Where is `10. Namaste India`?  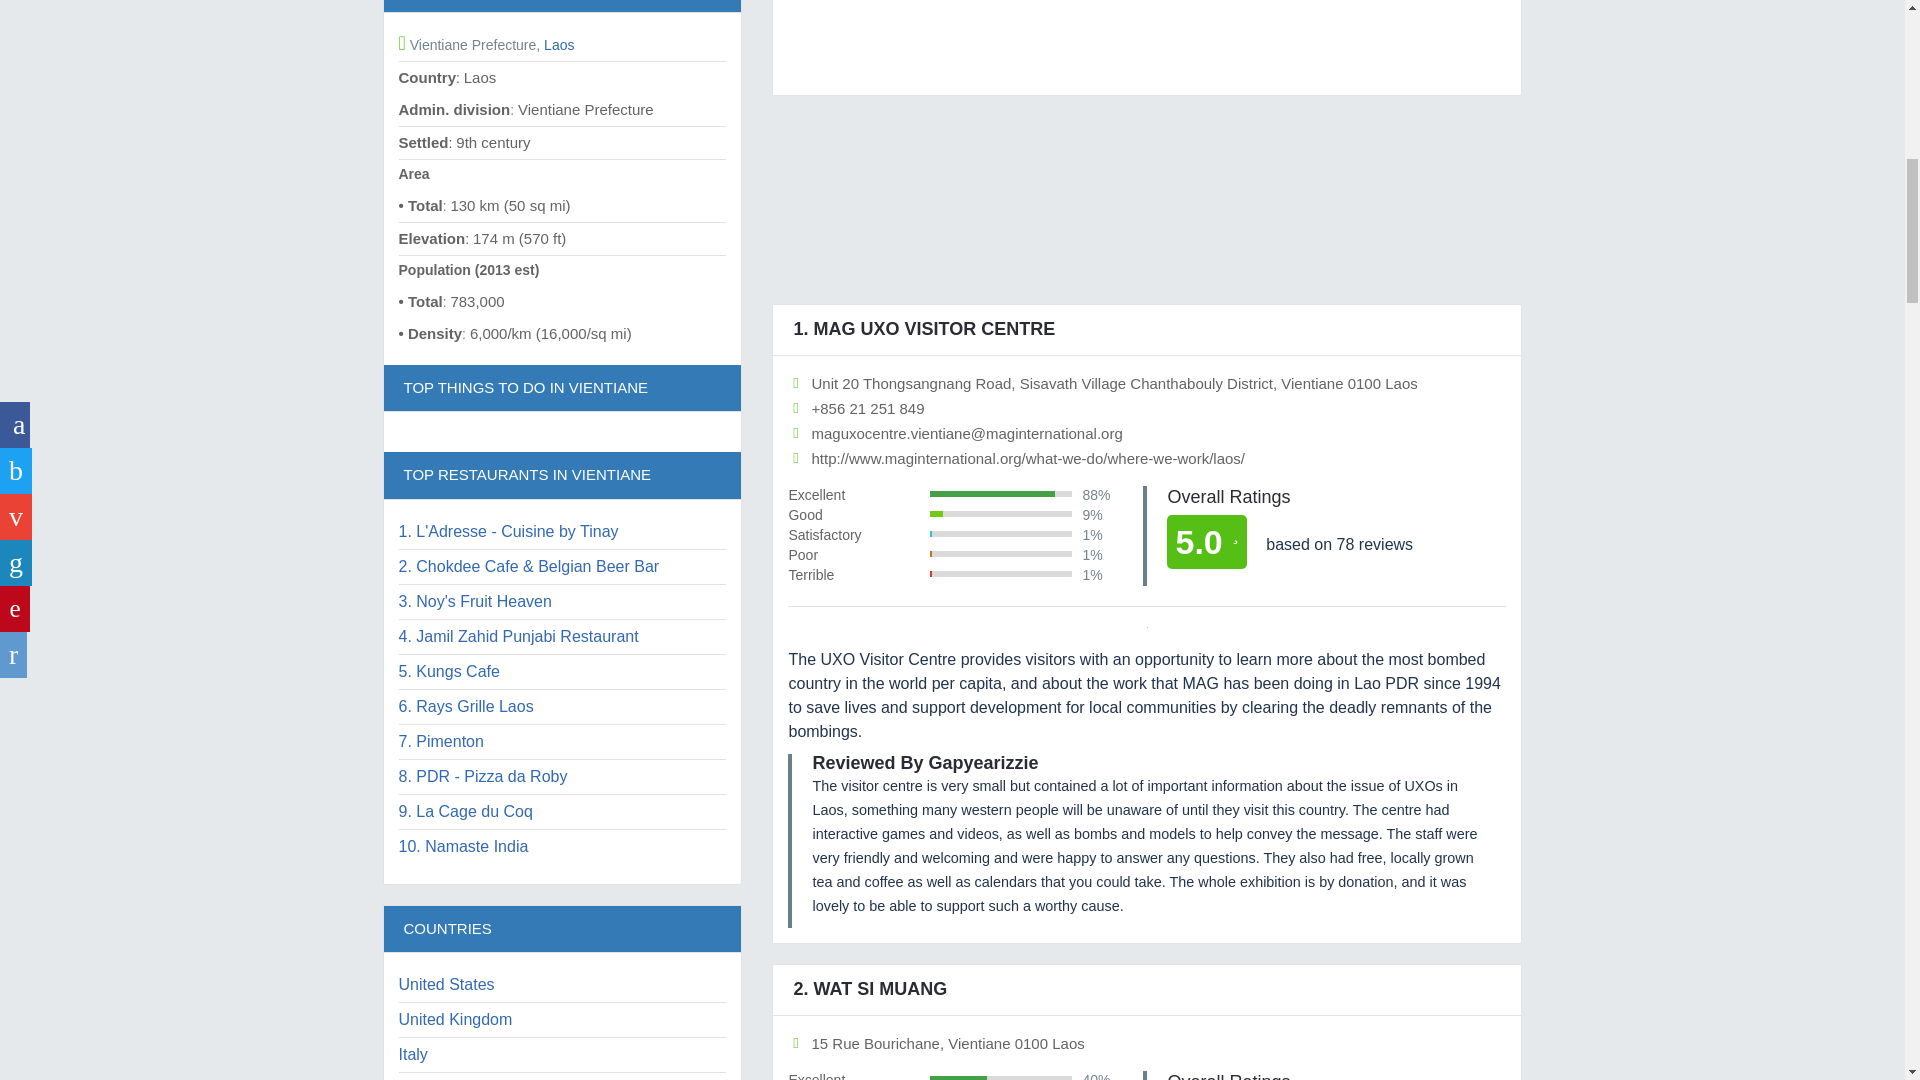
10. Namaste India is located at coordinates (462, 846).